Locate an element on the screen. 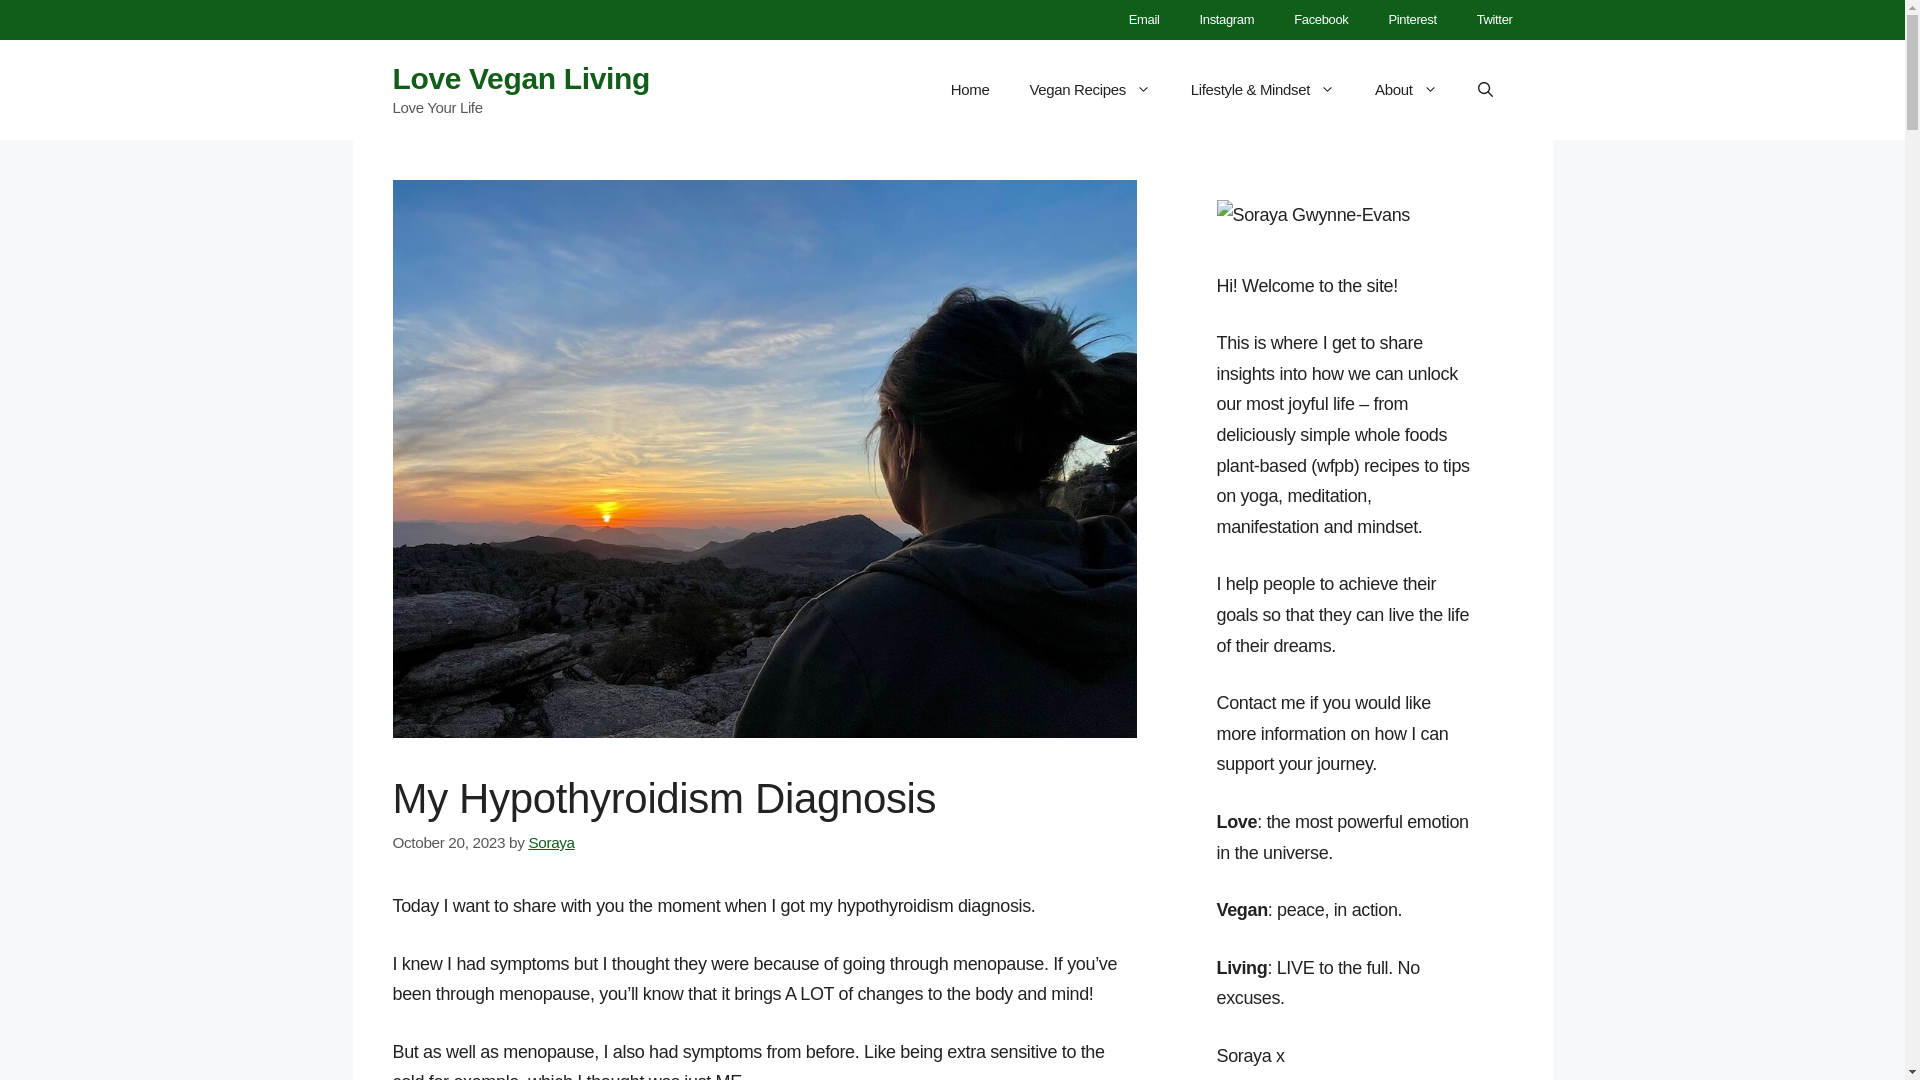 The image size is (1920, 1080). Email is located at coordinates (1144, 20).